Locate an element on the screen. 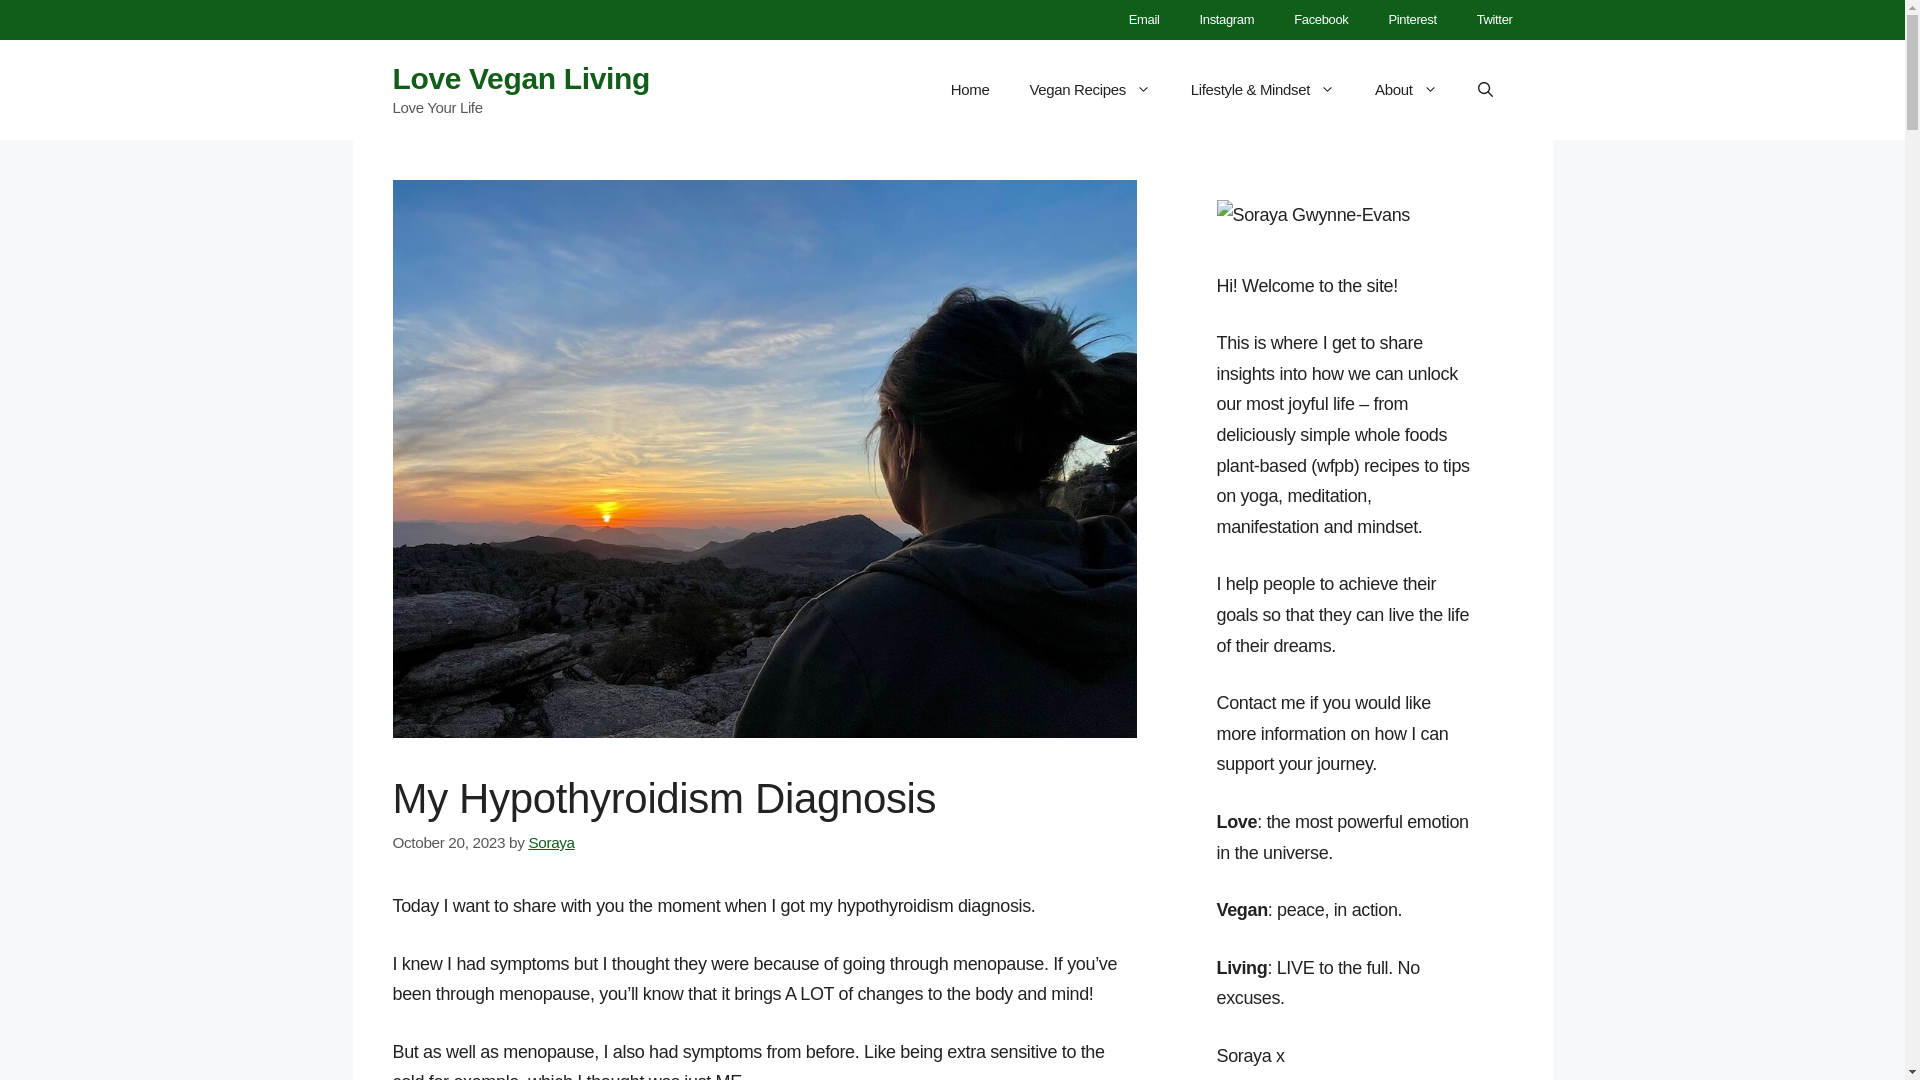 The image size is (1920, 1080). Email is located at coordinates (1144, 20).